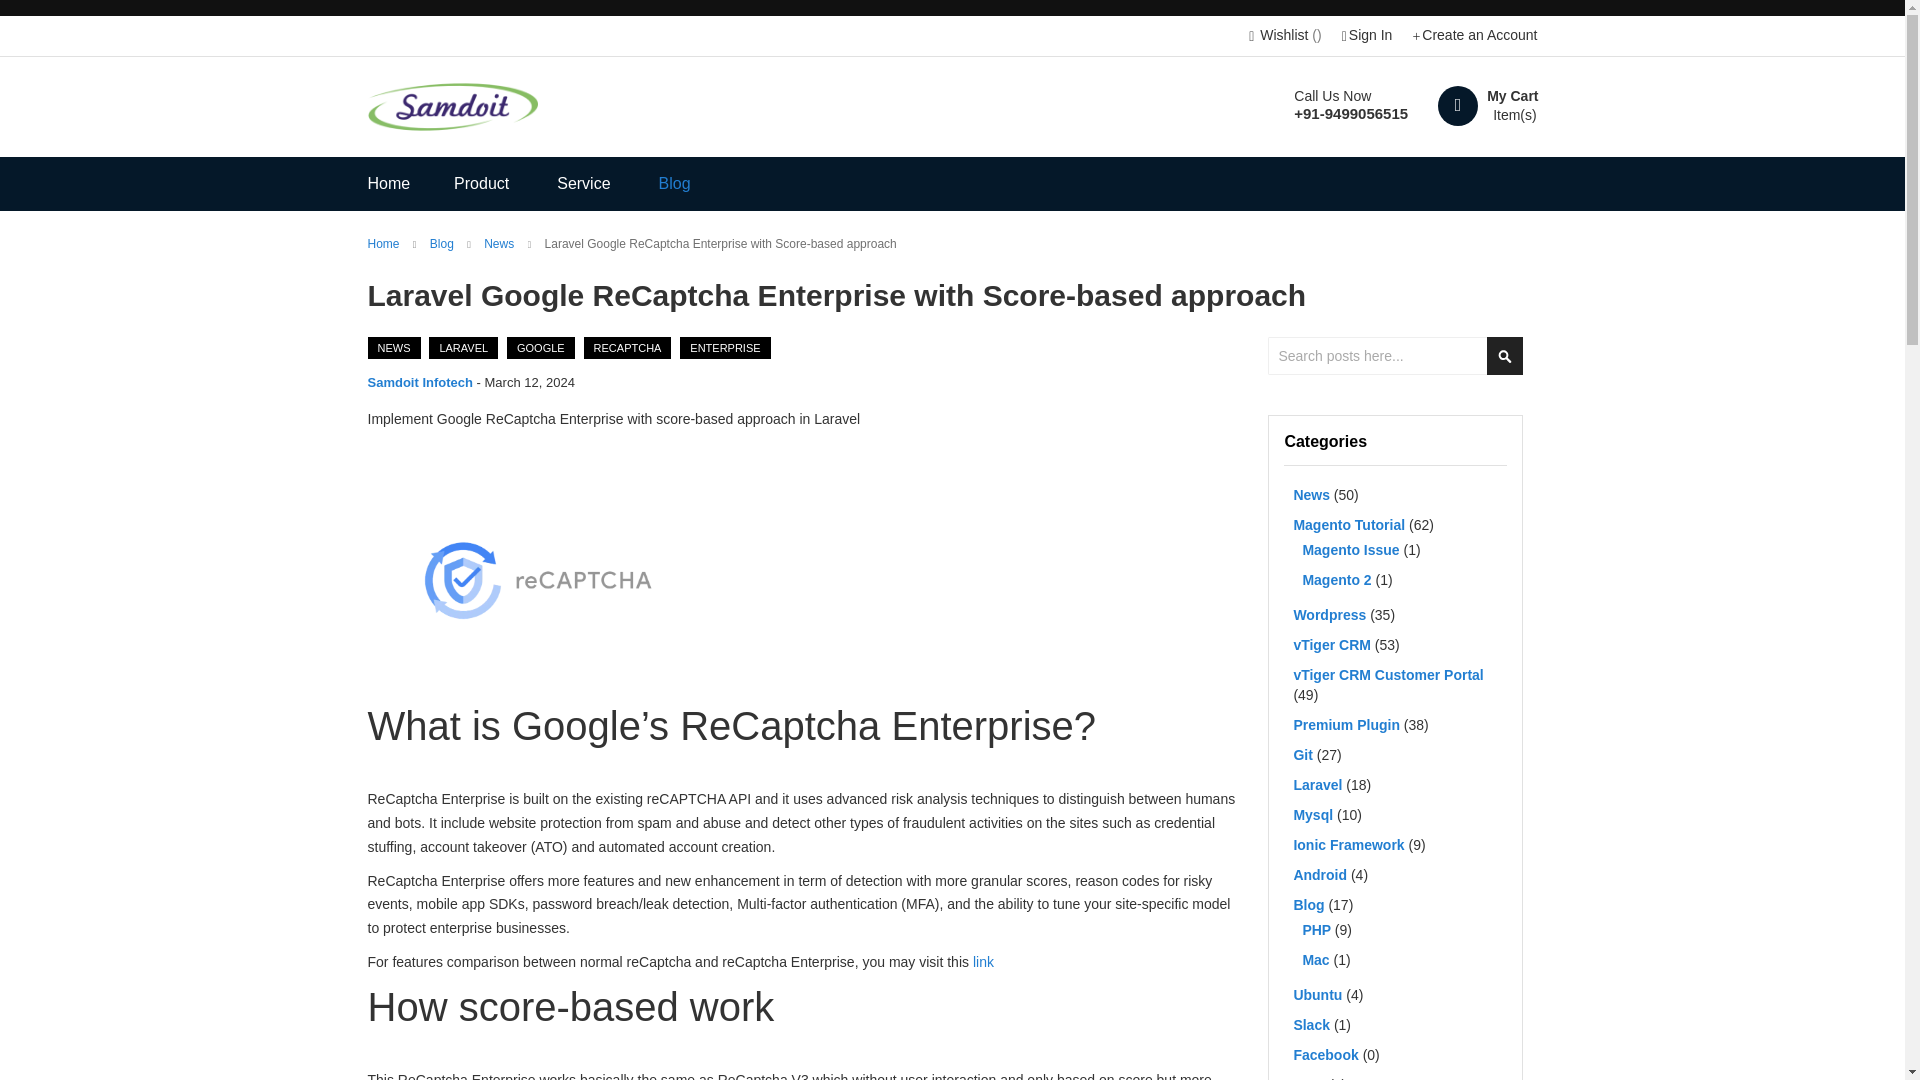  What do you see at coordinates (628, 347) in the screenshot?
I see `RECAPTCHA` at bounding box center [628, 347].